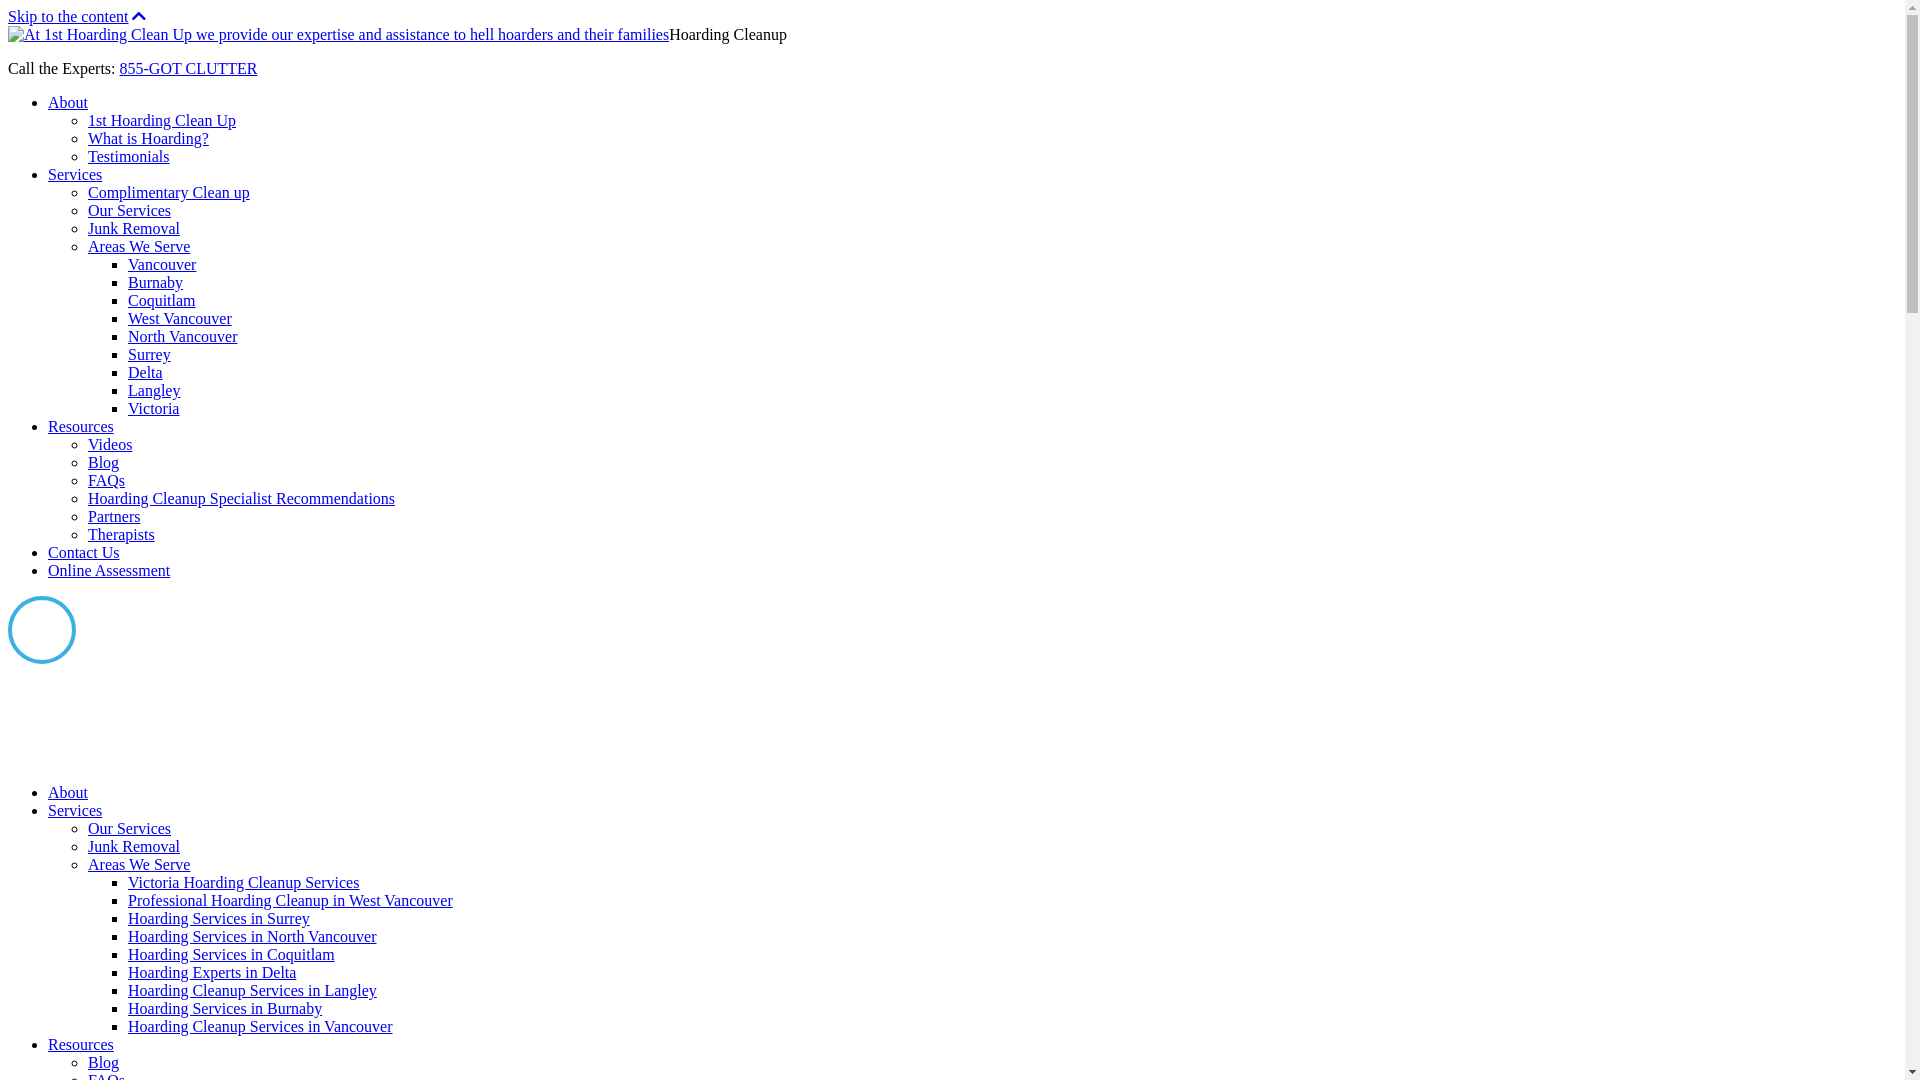  I want to click on Partners, so click(114, 516).